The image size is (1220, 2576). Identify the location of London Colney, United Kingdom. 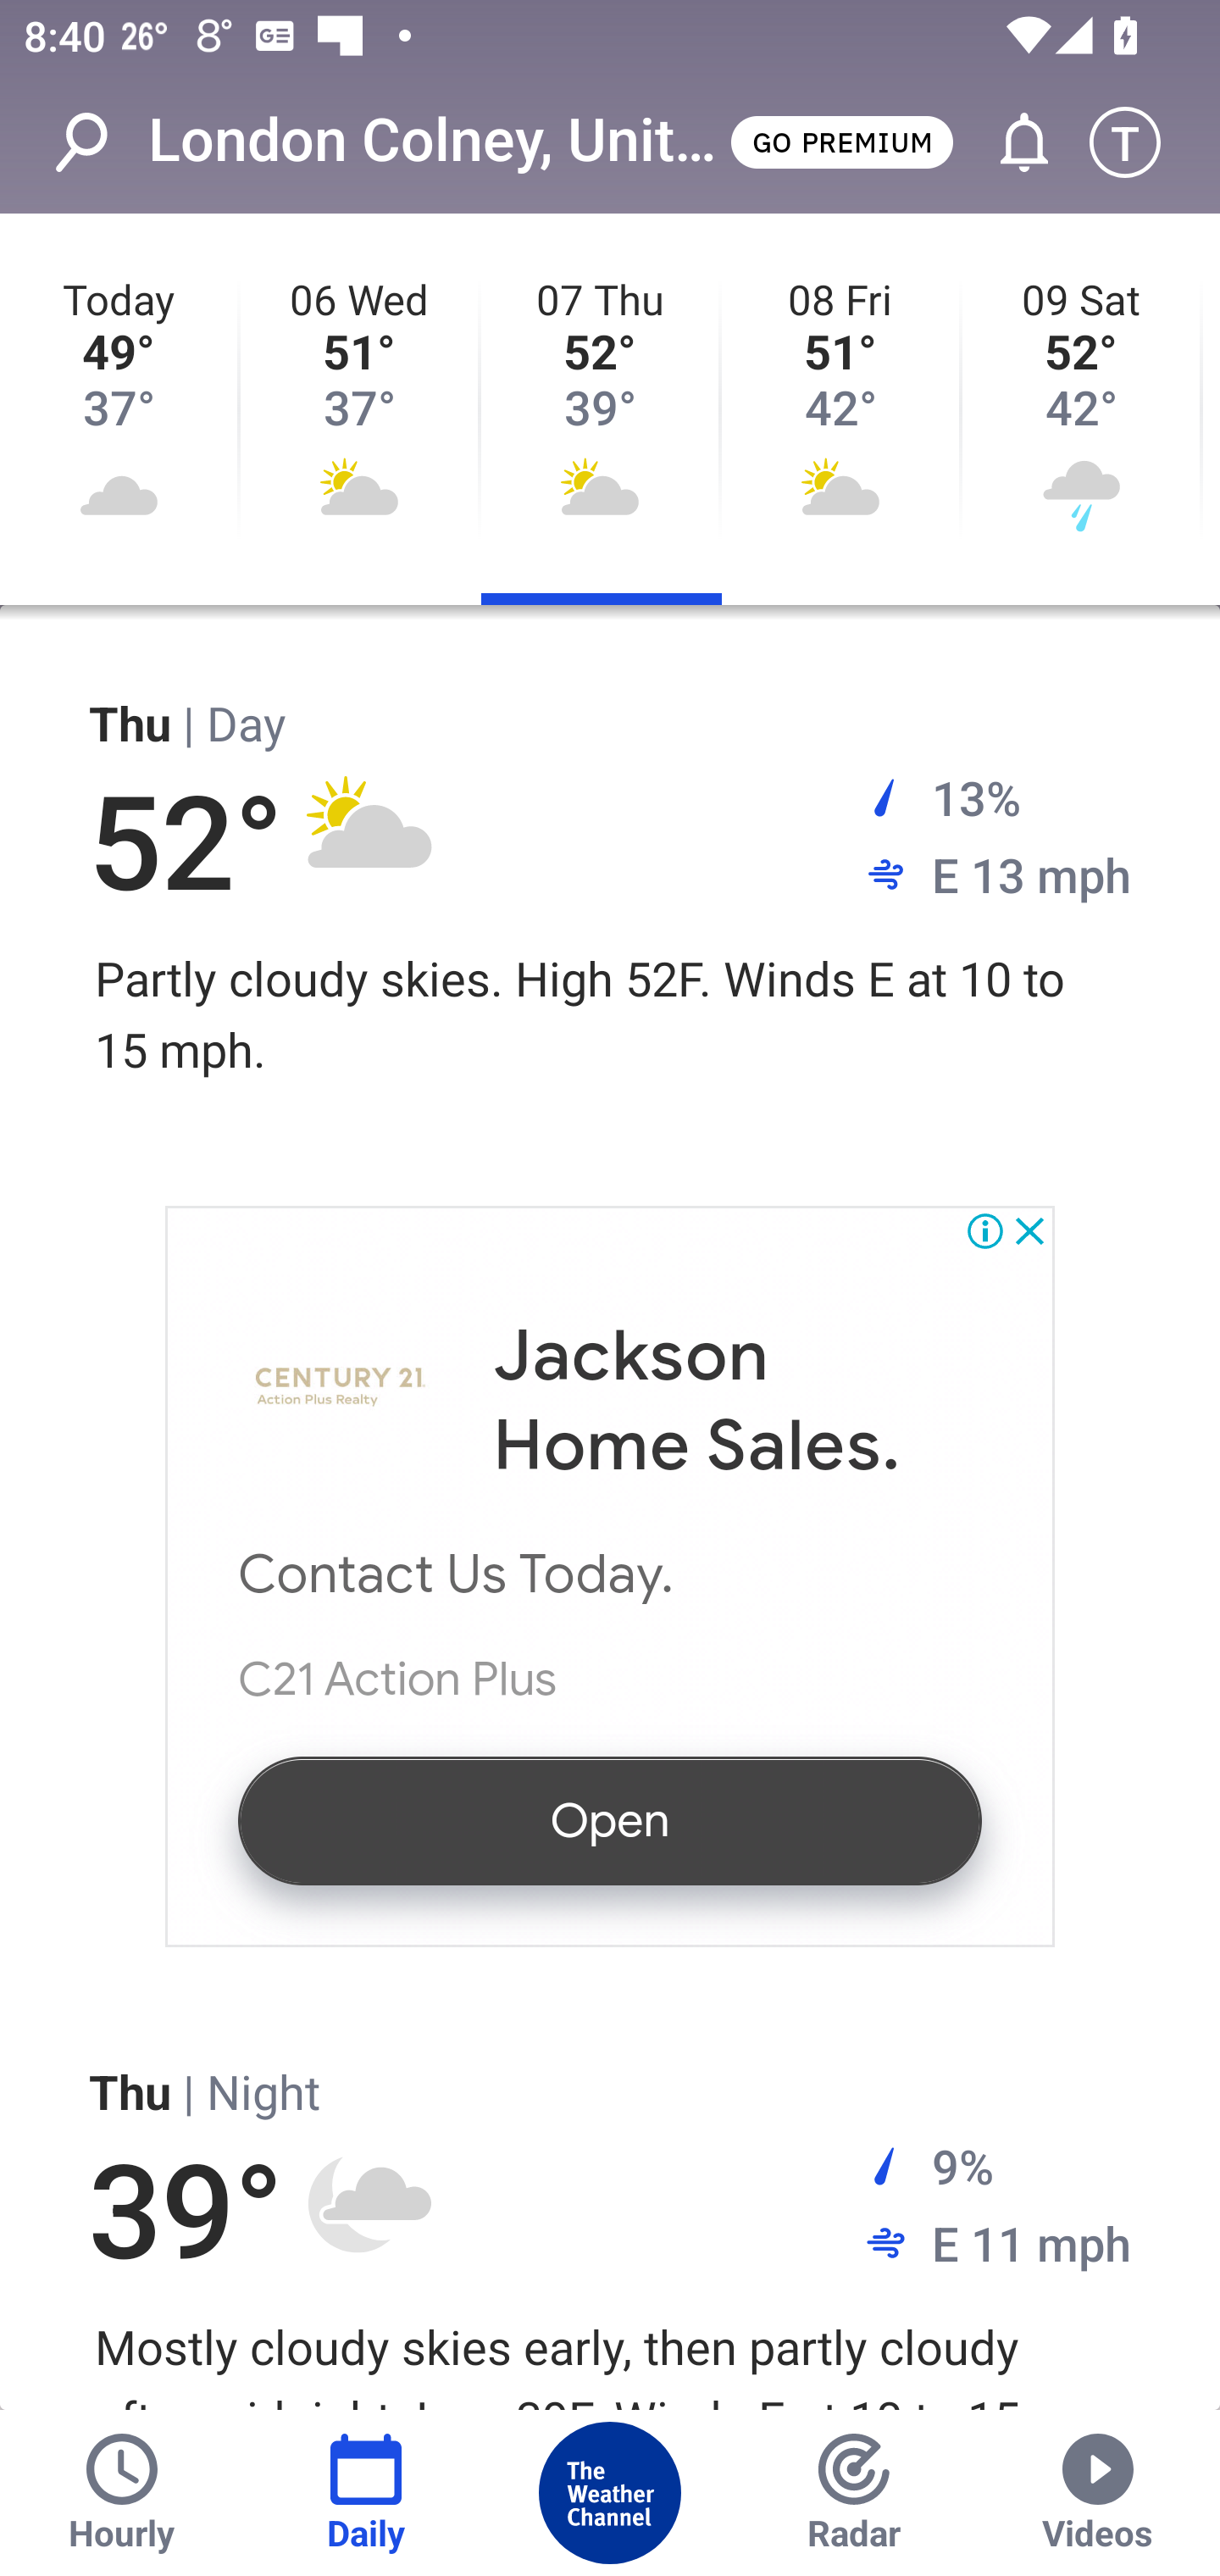
(436, 141).